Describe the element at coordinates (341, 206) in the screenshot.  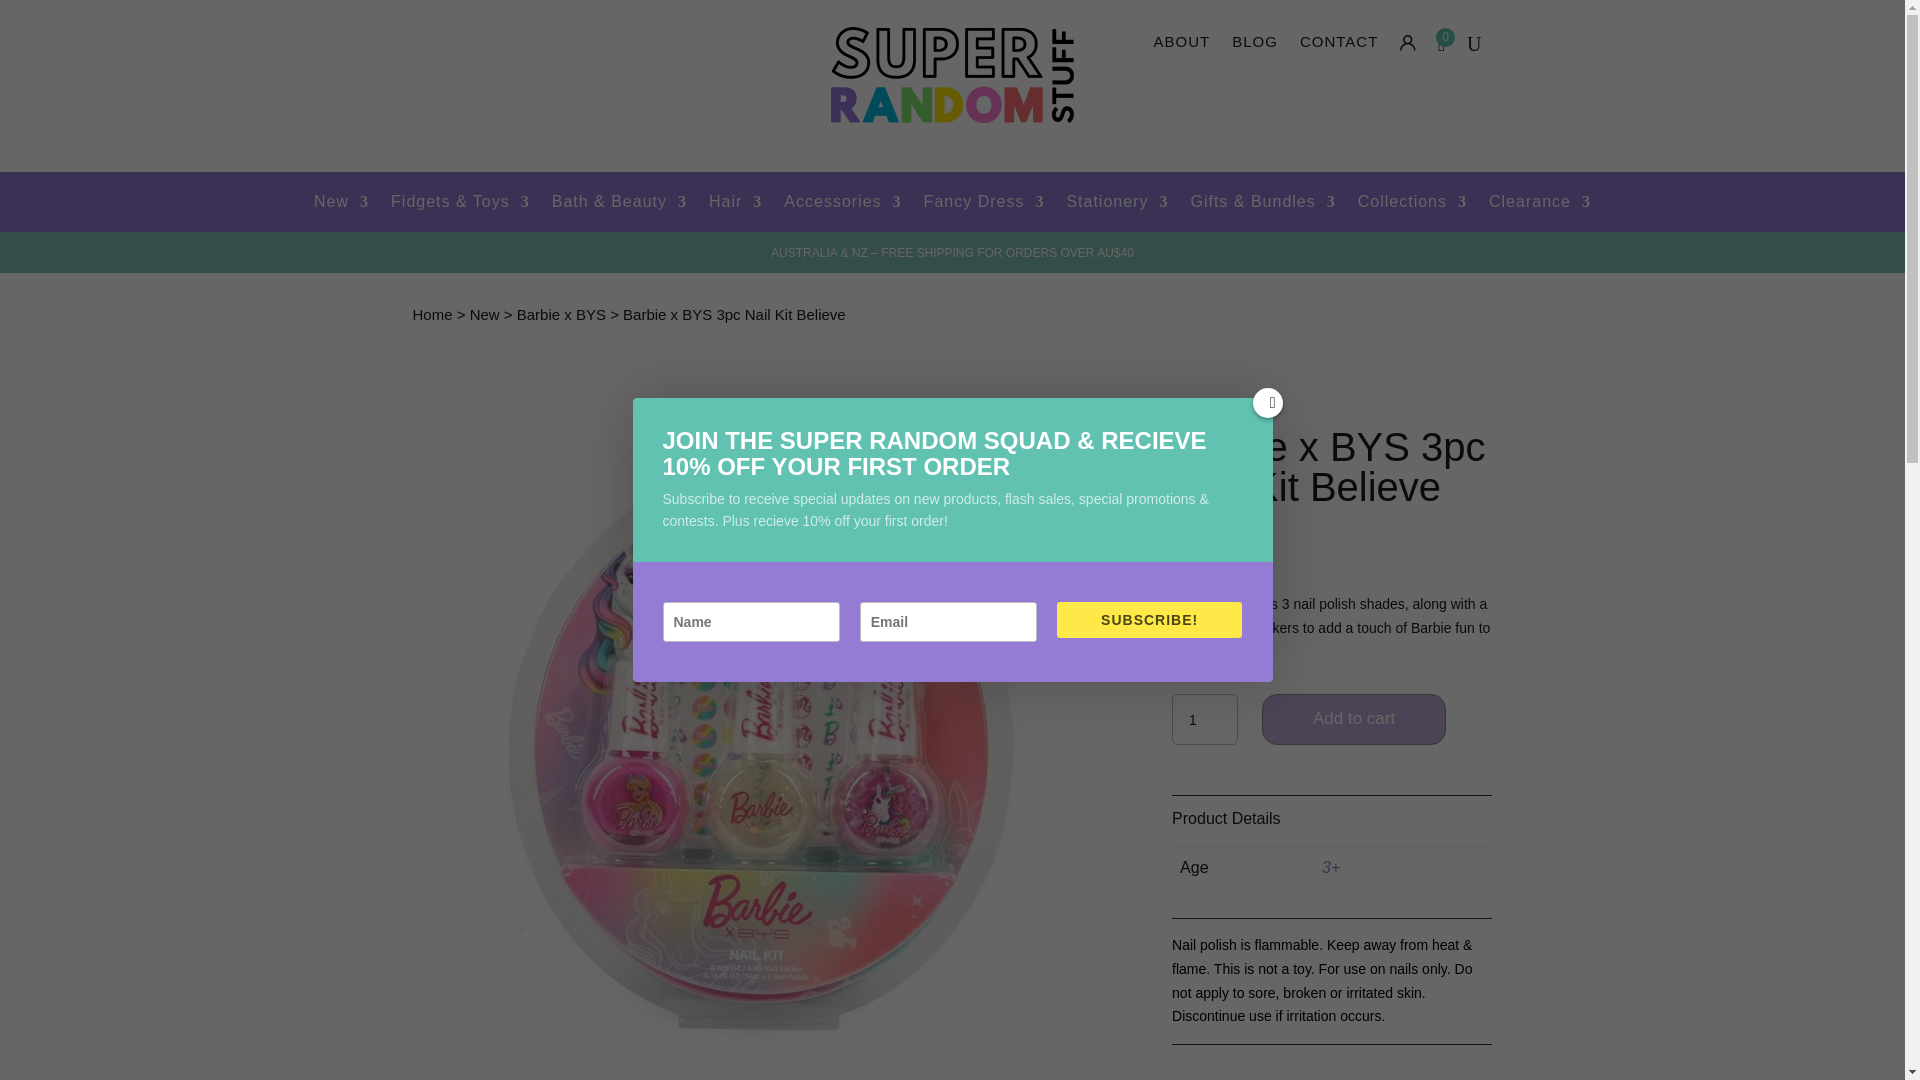
I see `New` at that location.